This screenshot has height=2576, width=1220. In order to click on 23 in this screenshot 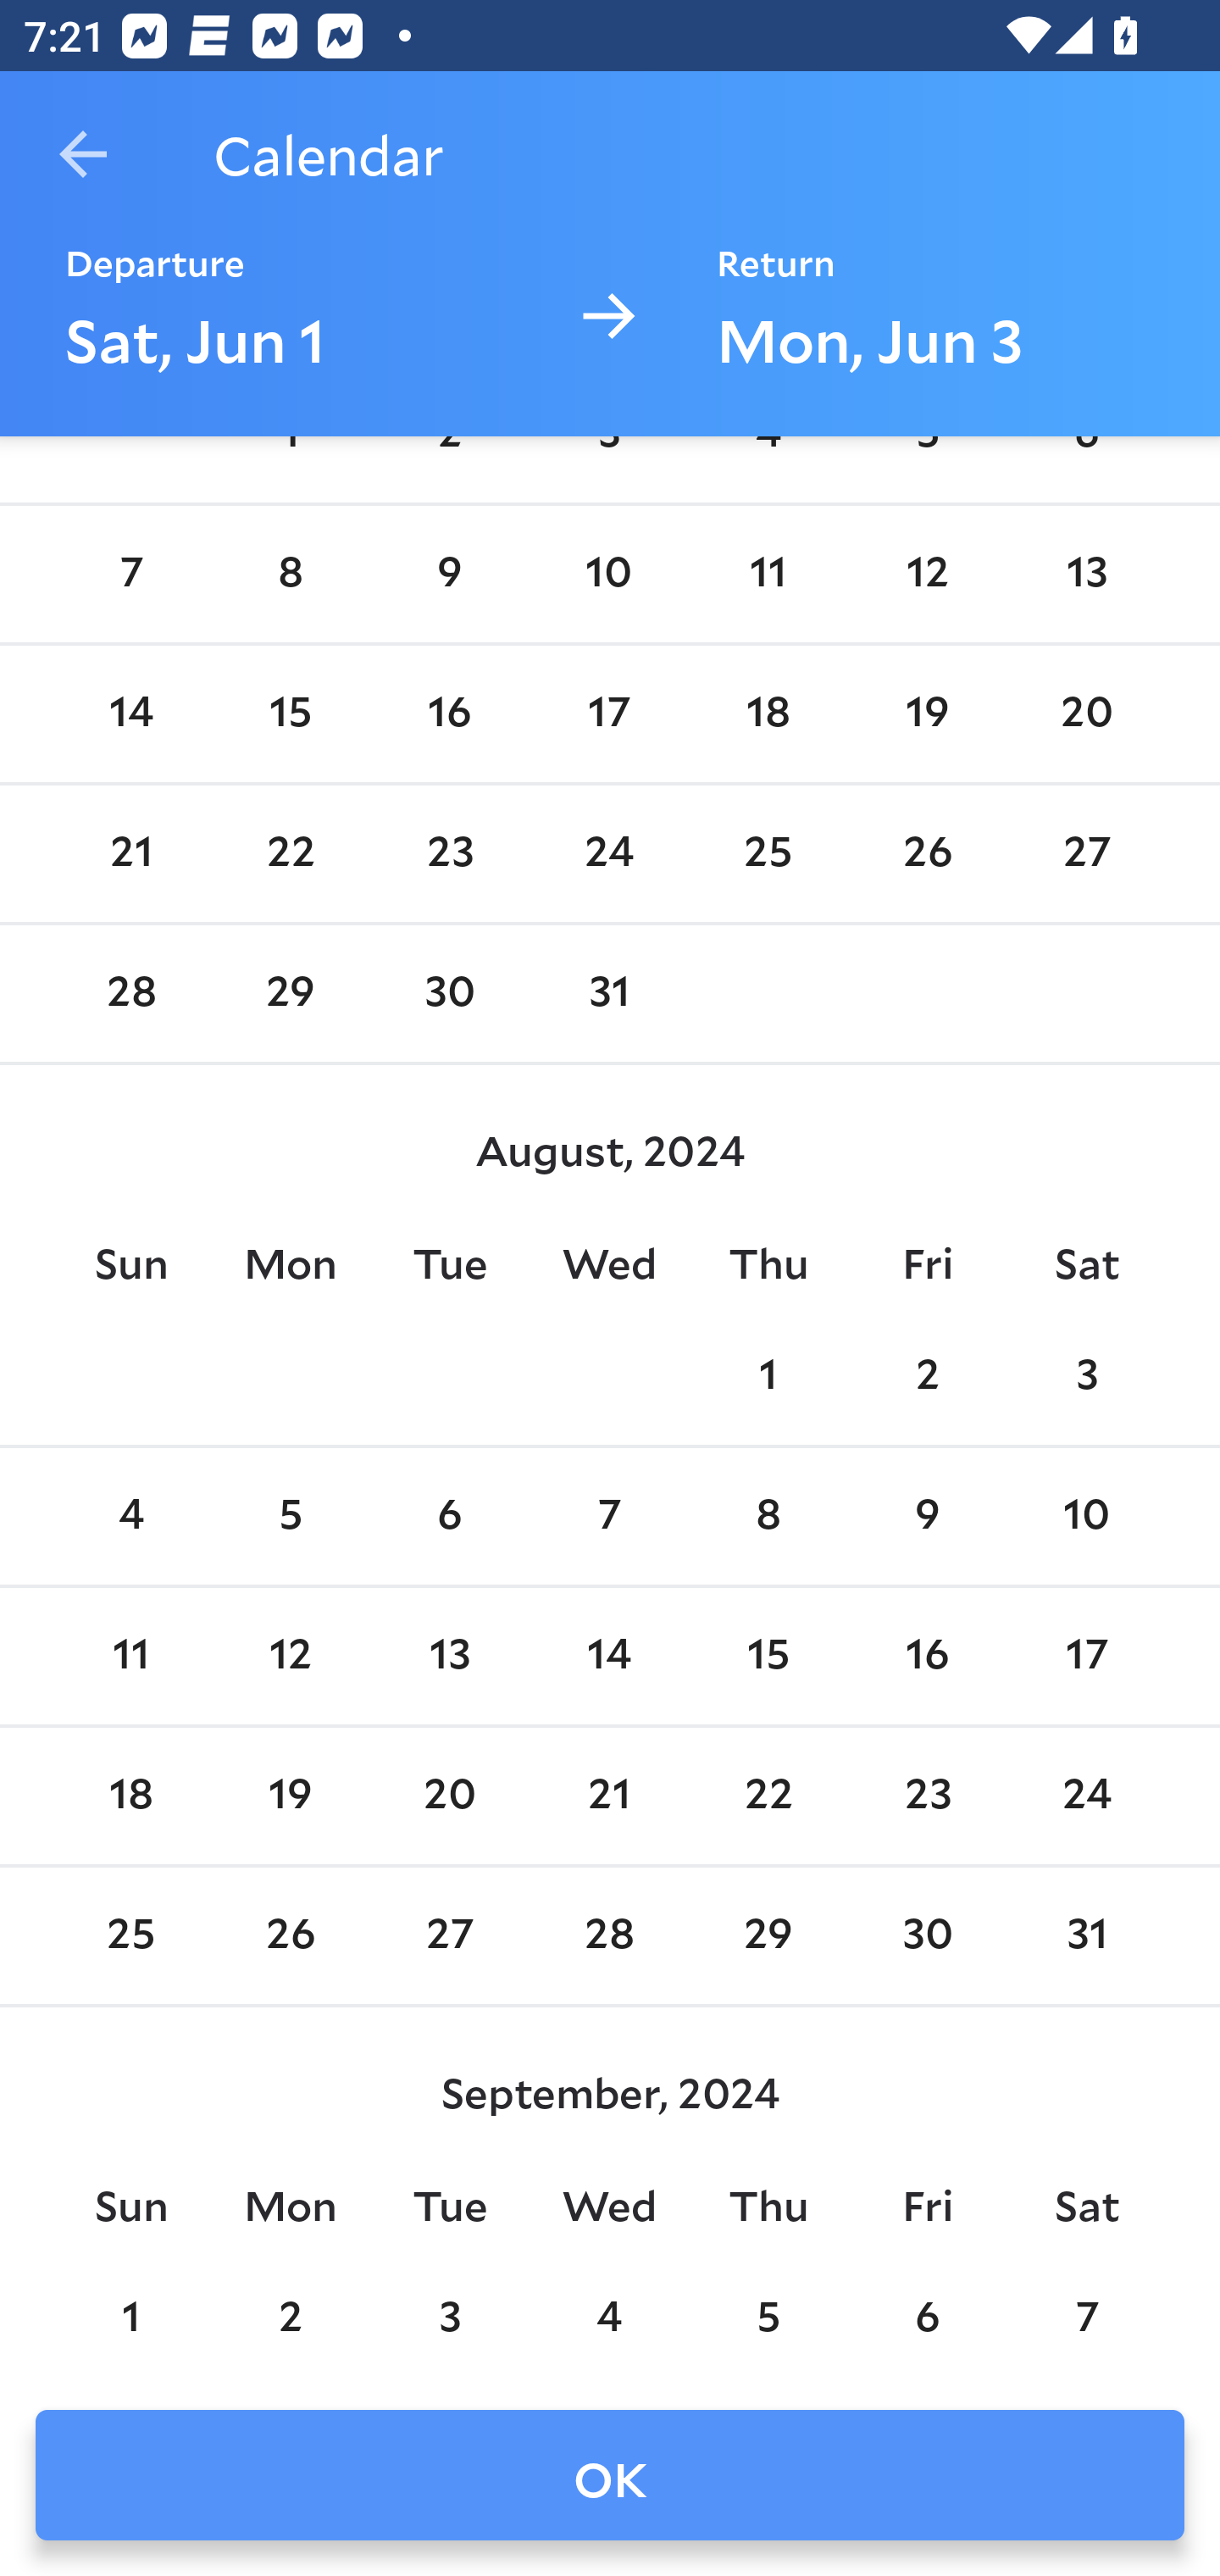, I will do `click(927, 1795)`.